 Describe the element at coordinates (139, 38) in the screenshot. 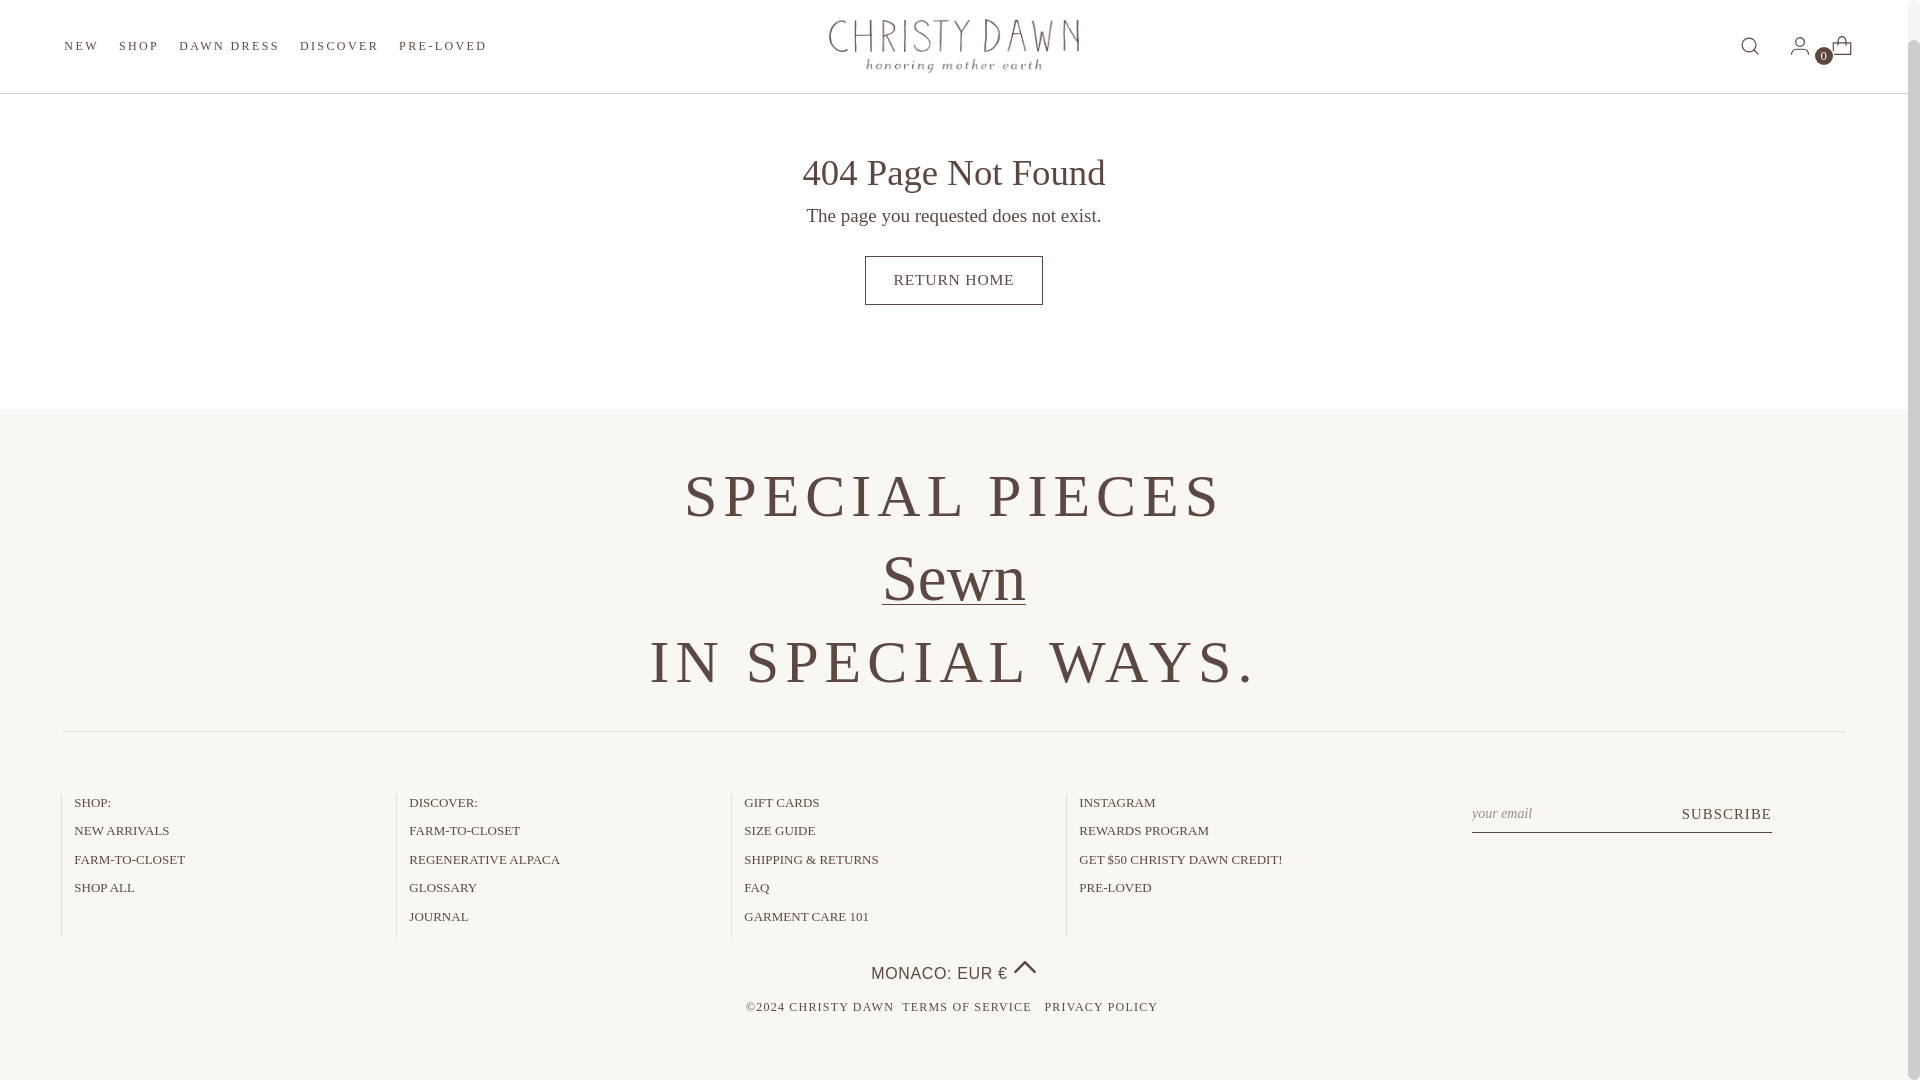

I see `DISCOVER` at that location.